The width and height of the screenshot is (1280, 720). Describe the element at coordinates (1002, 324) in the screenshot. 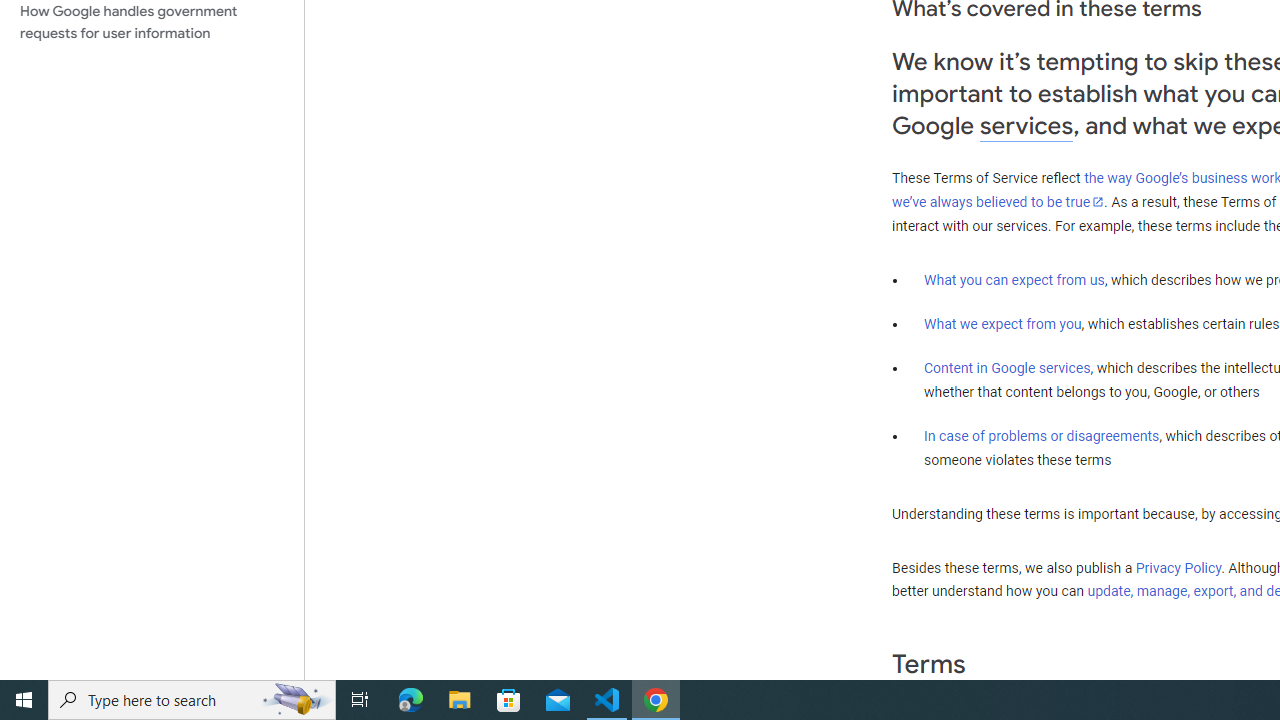

I see `What we expect from you` at that location.